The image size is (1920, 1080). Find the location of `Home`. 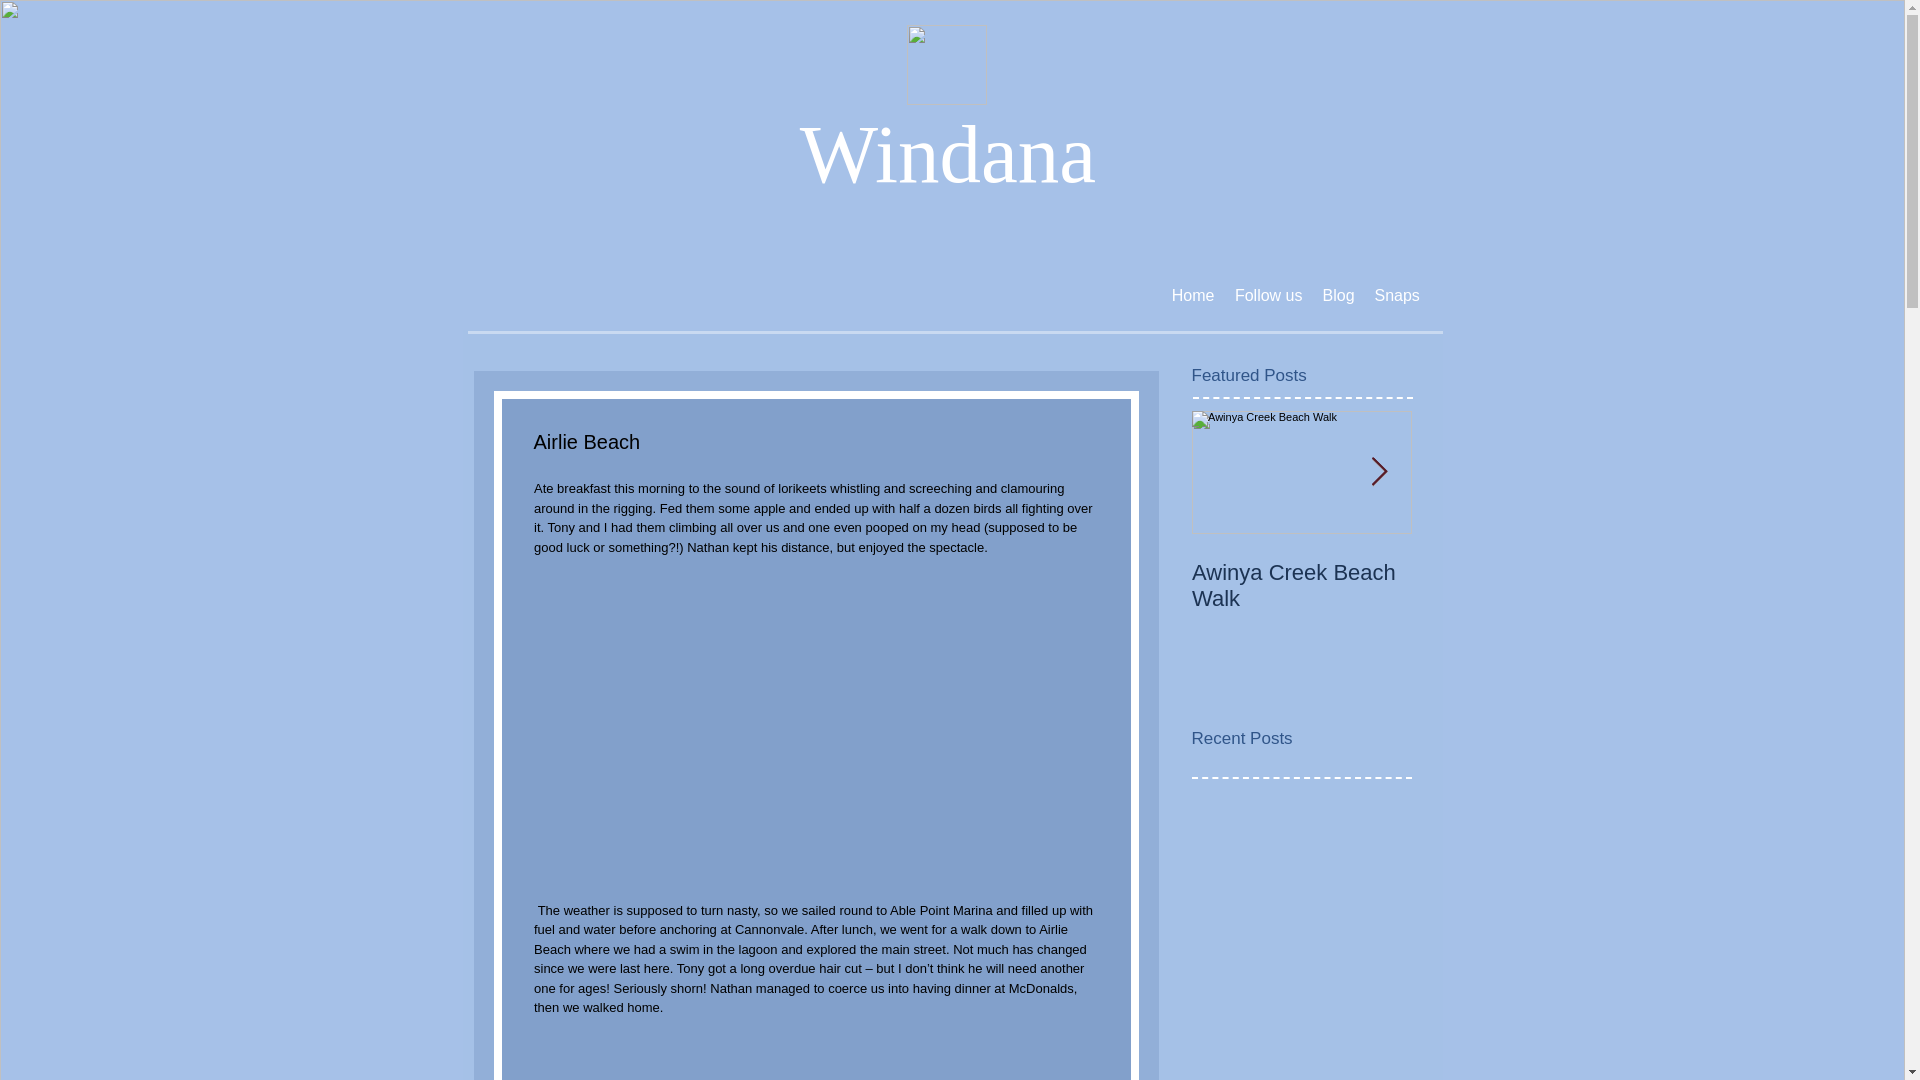

Home is located at coordinates (1192, 296).